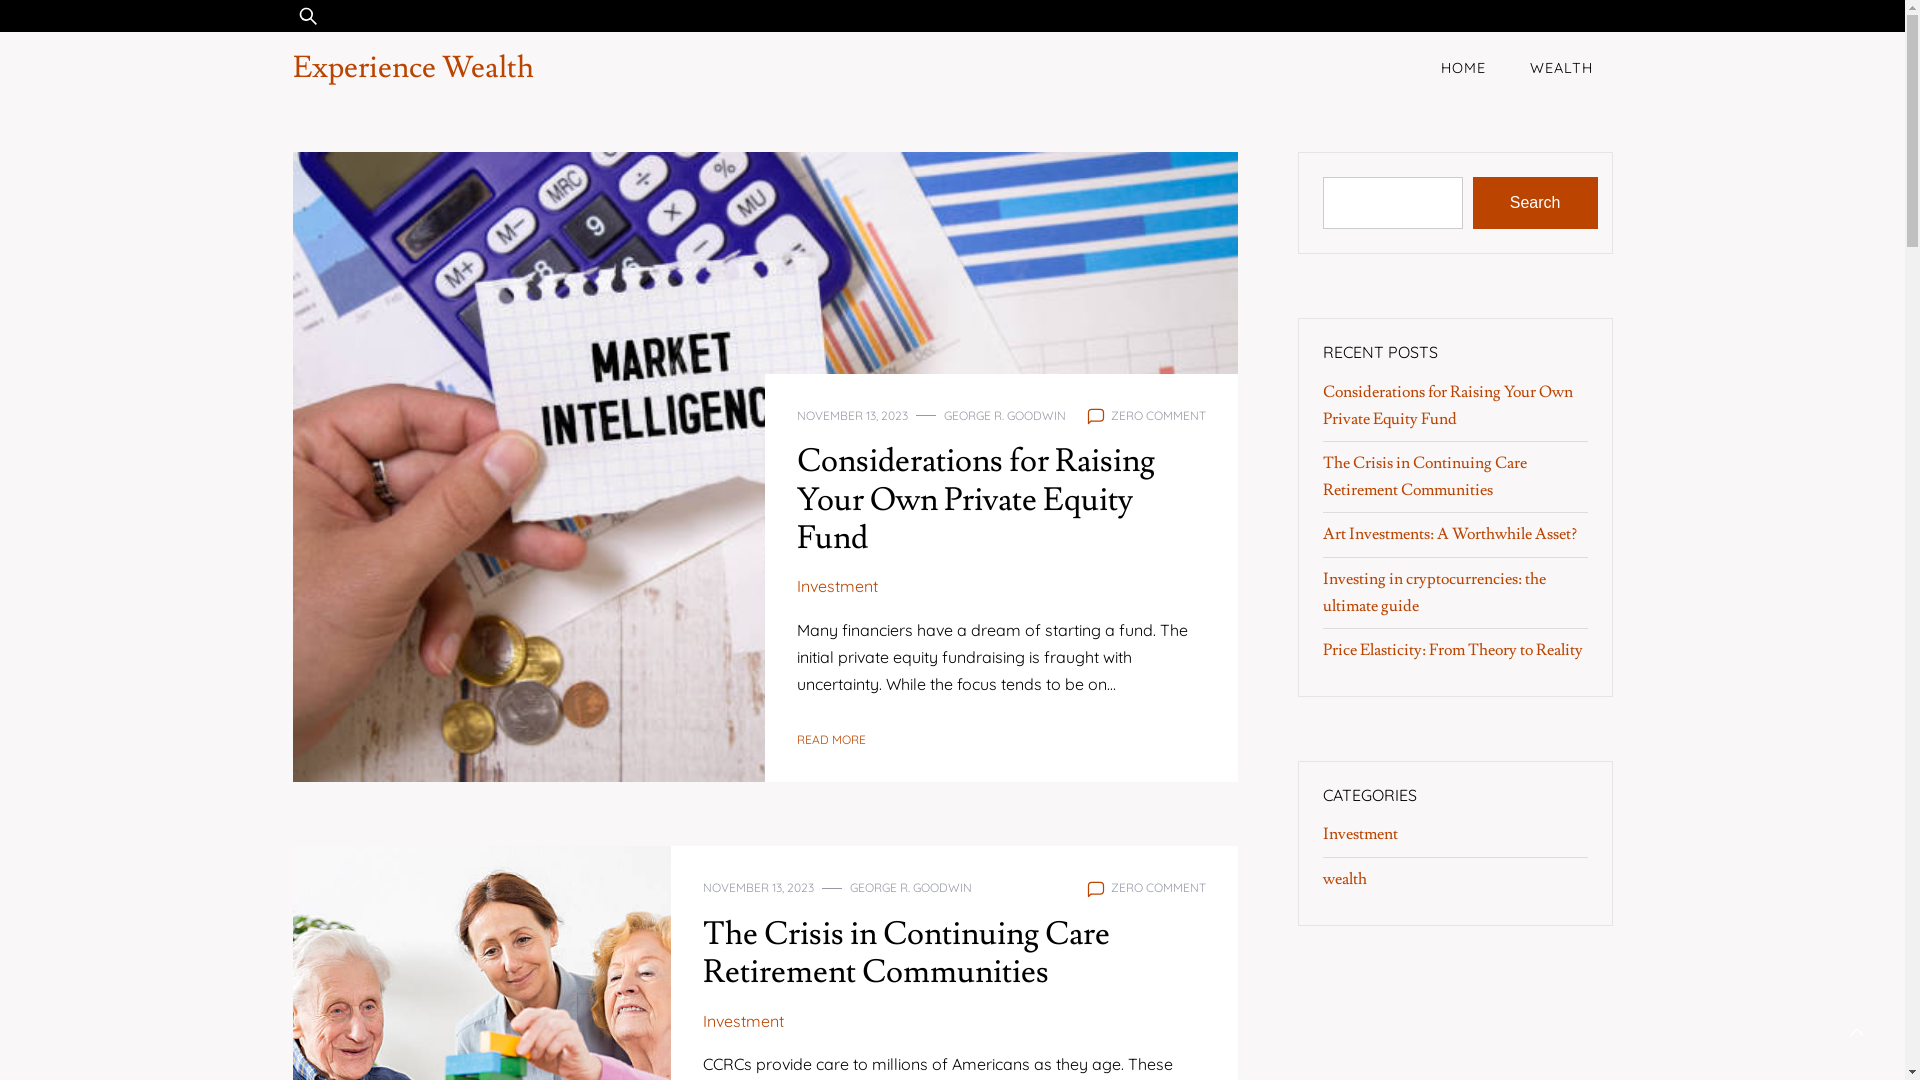 This screenshot has height=1080, width=1920. I want to click on Art Investments: A Worthwhile Asset?, so click(1449, 534).